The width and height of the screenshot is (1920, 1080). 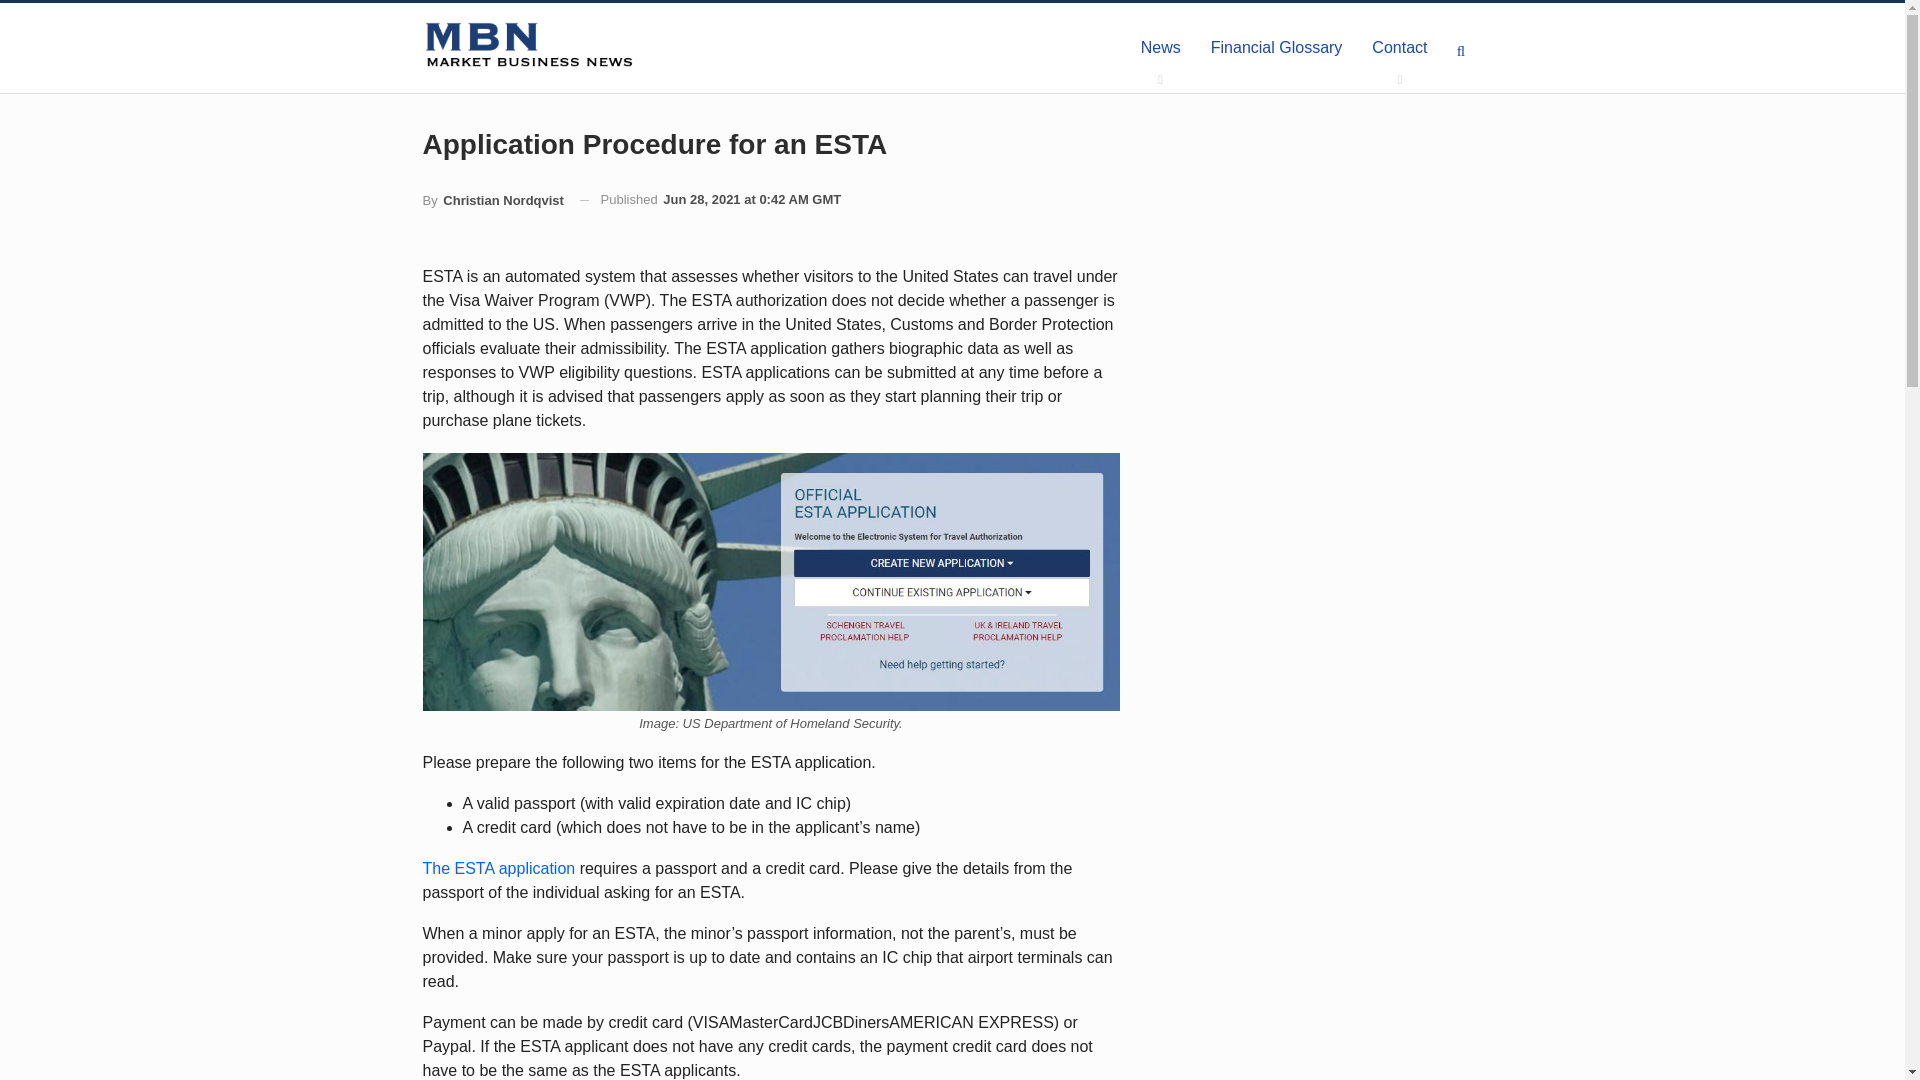 What do you see at coordinates (498, 868) in the screenshot?
I see `The ESTA application` at bounding box center [498, 868].